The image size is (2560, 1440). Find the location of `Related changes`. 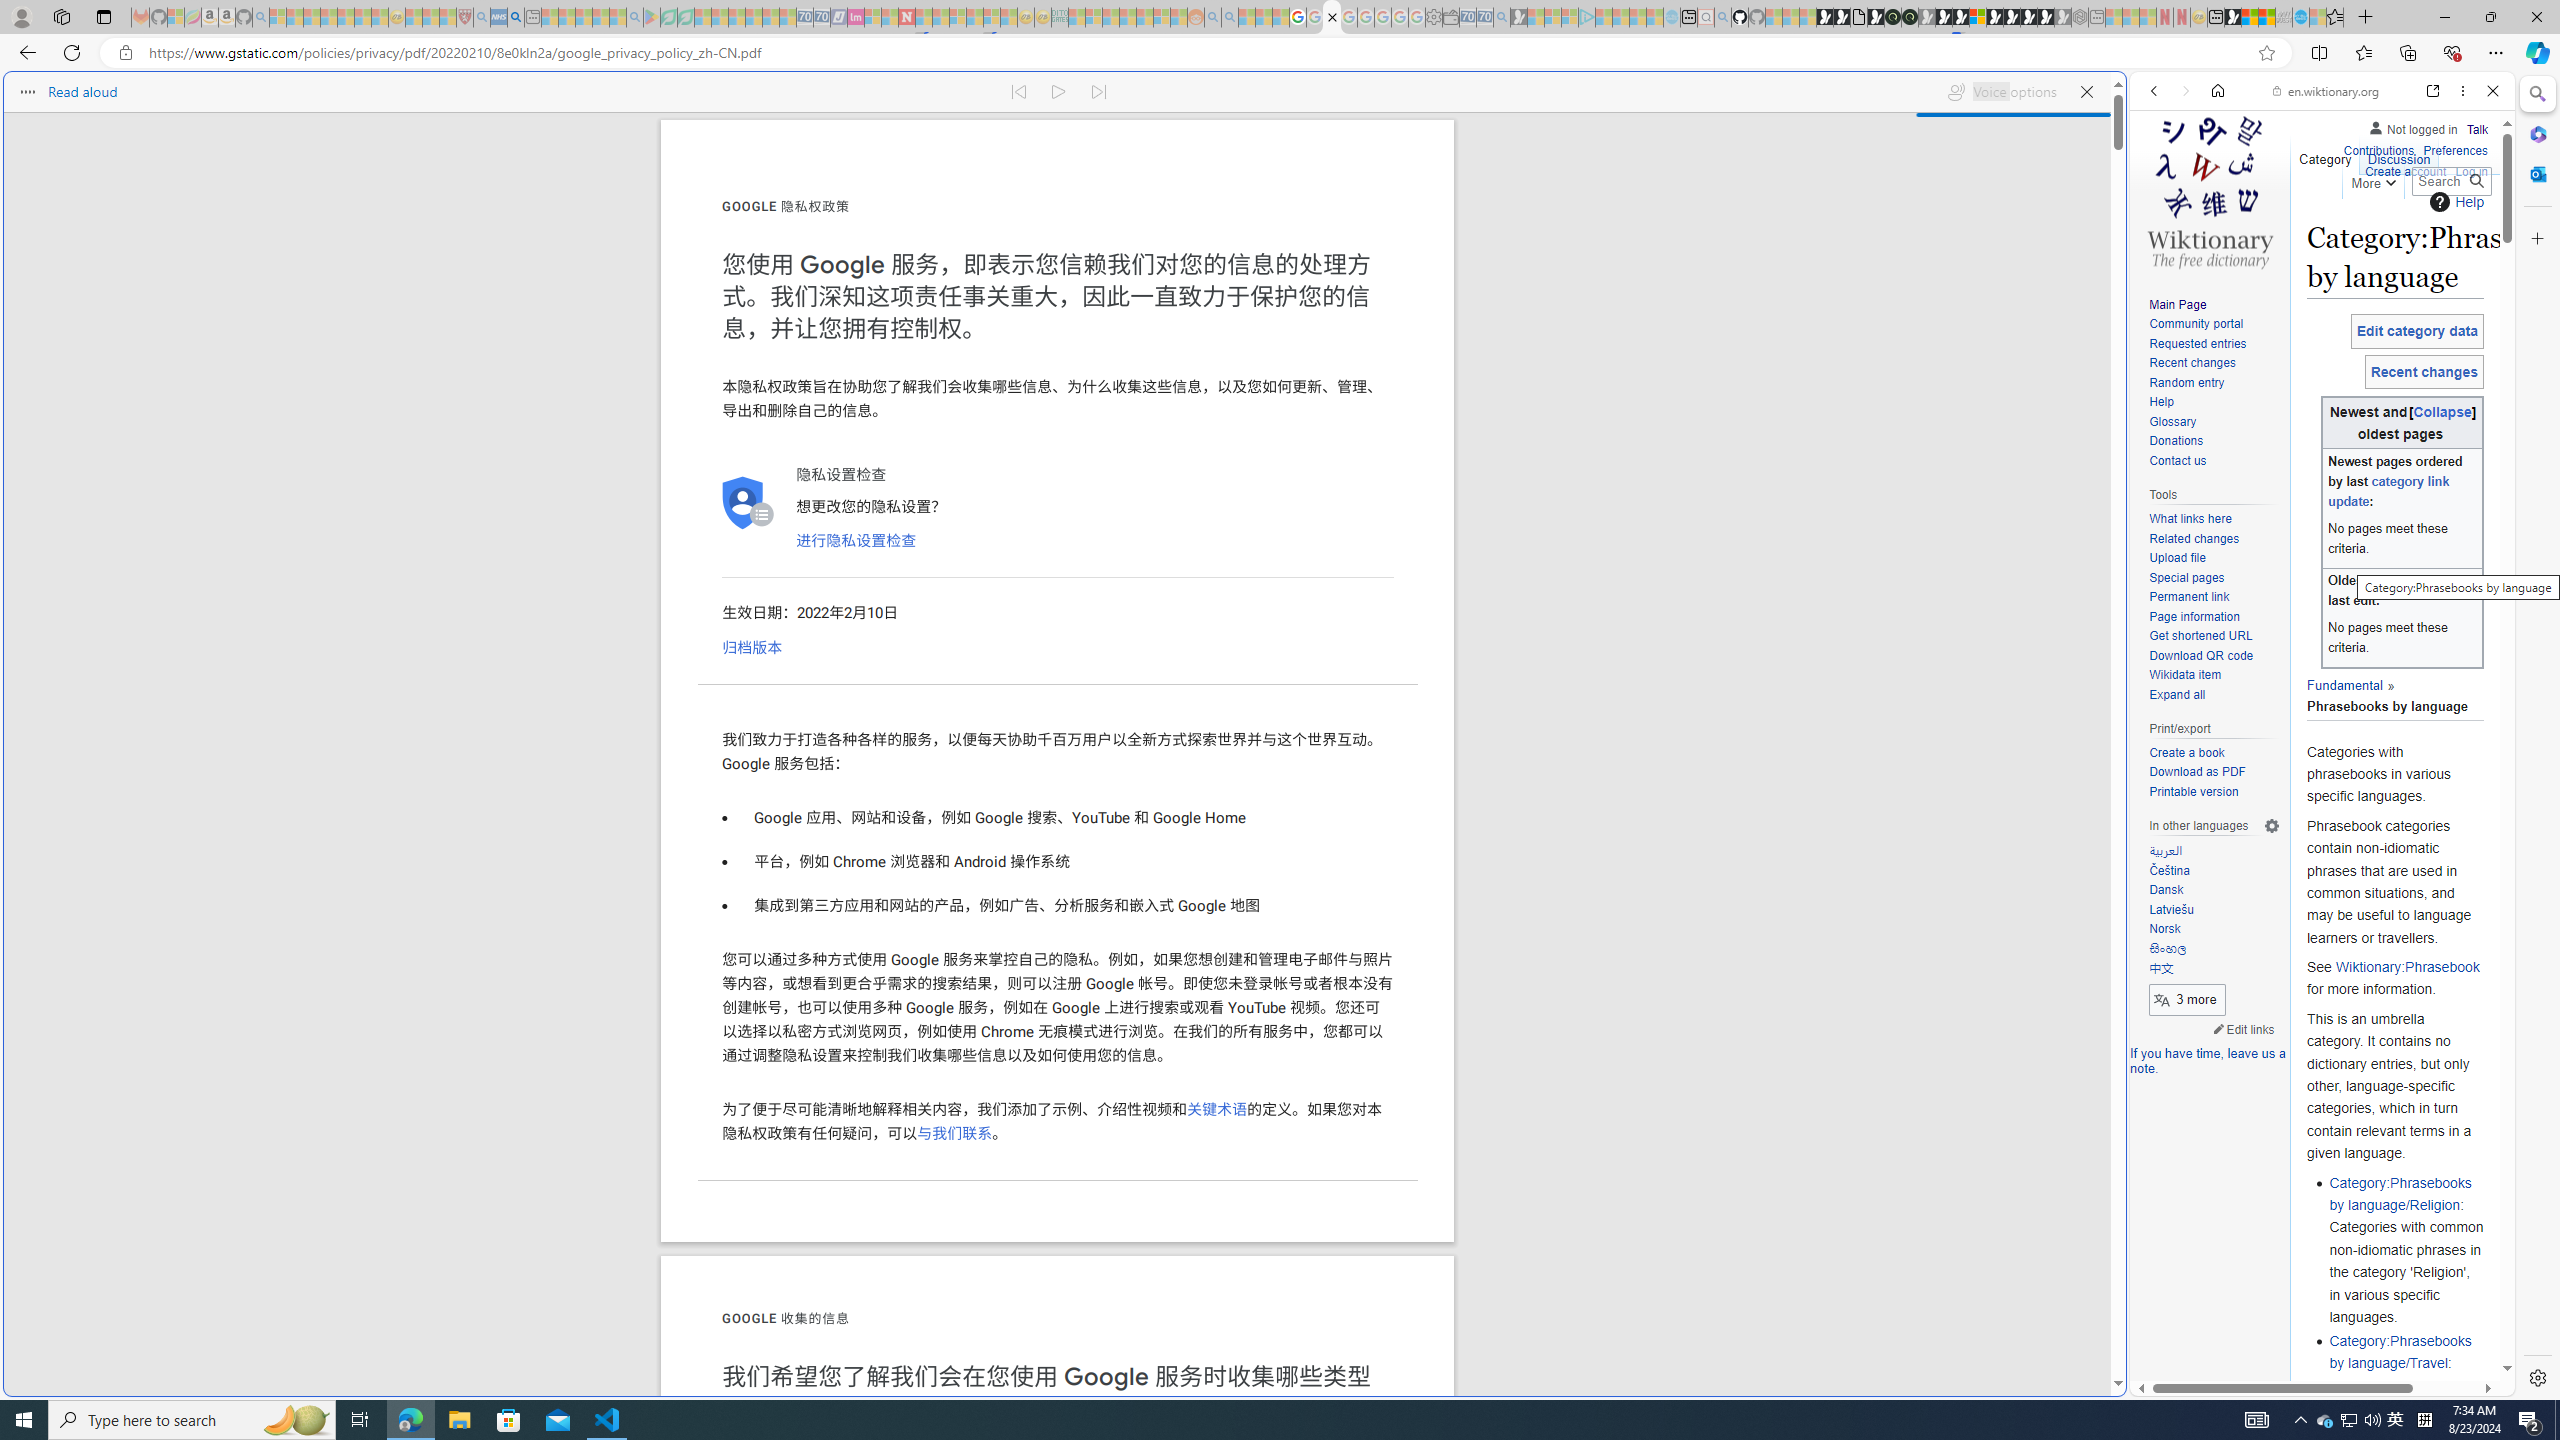

Related changes is located at coordinates (2194, 538).